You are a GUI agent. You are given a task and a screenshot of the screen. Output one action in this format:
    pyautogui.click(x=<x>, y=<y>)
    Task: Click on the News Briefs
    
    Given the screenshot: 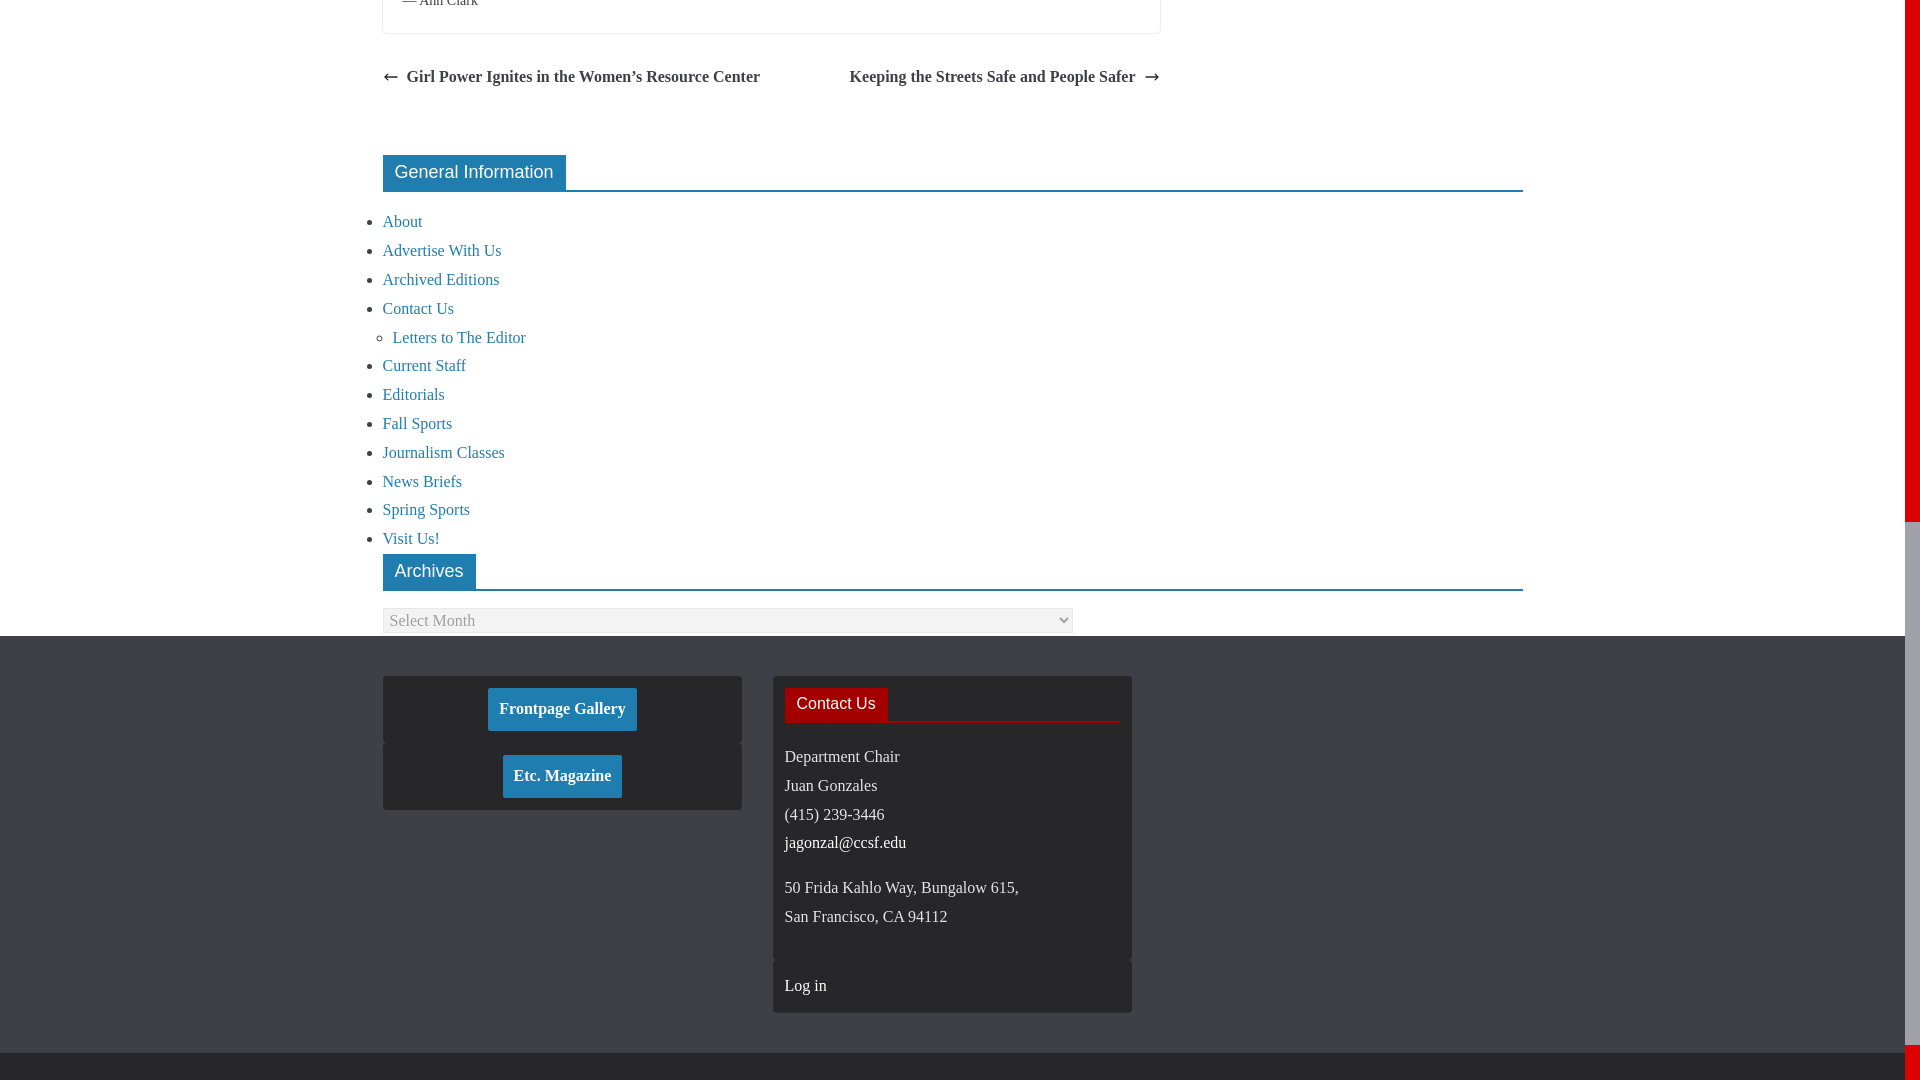 What is the action you would take?
    pyautogui.click(x=422, y=482)
    